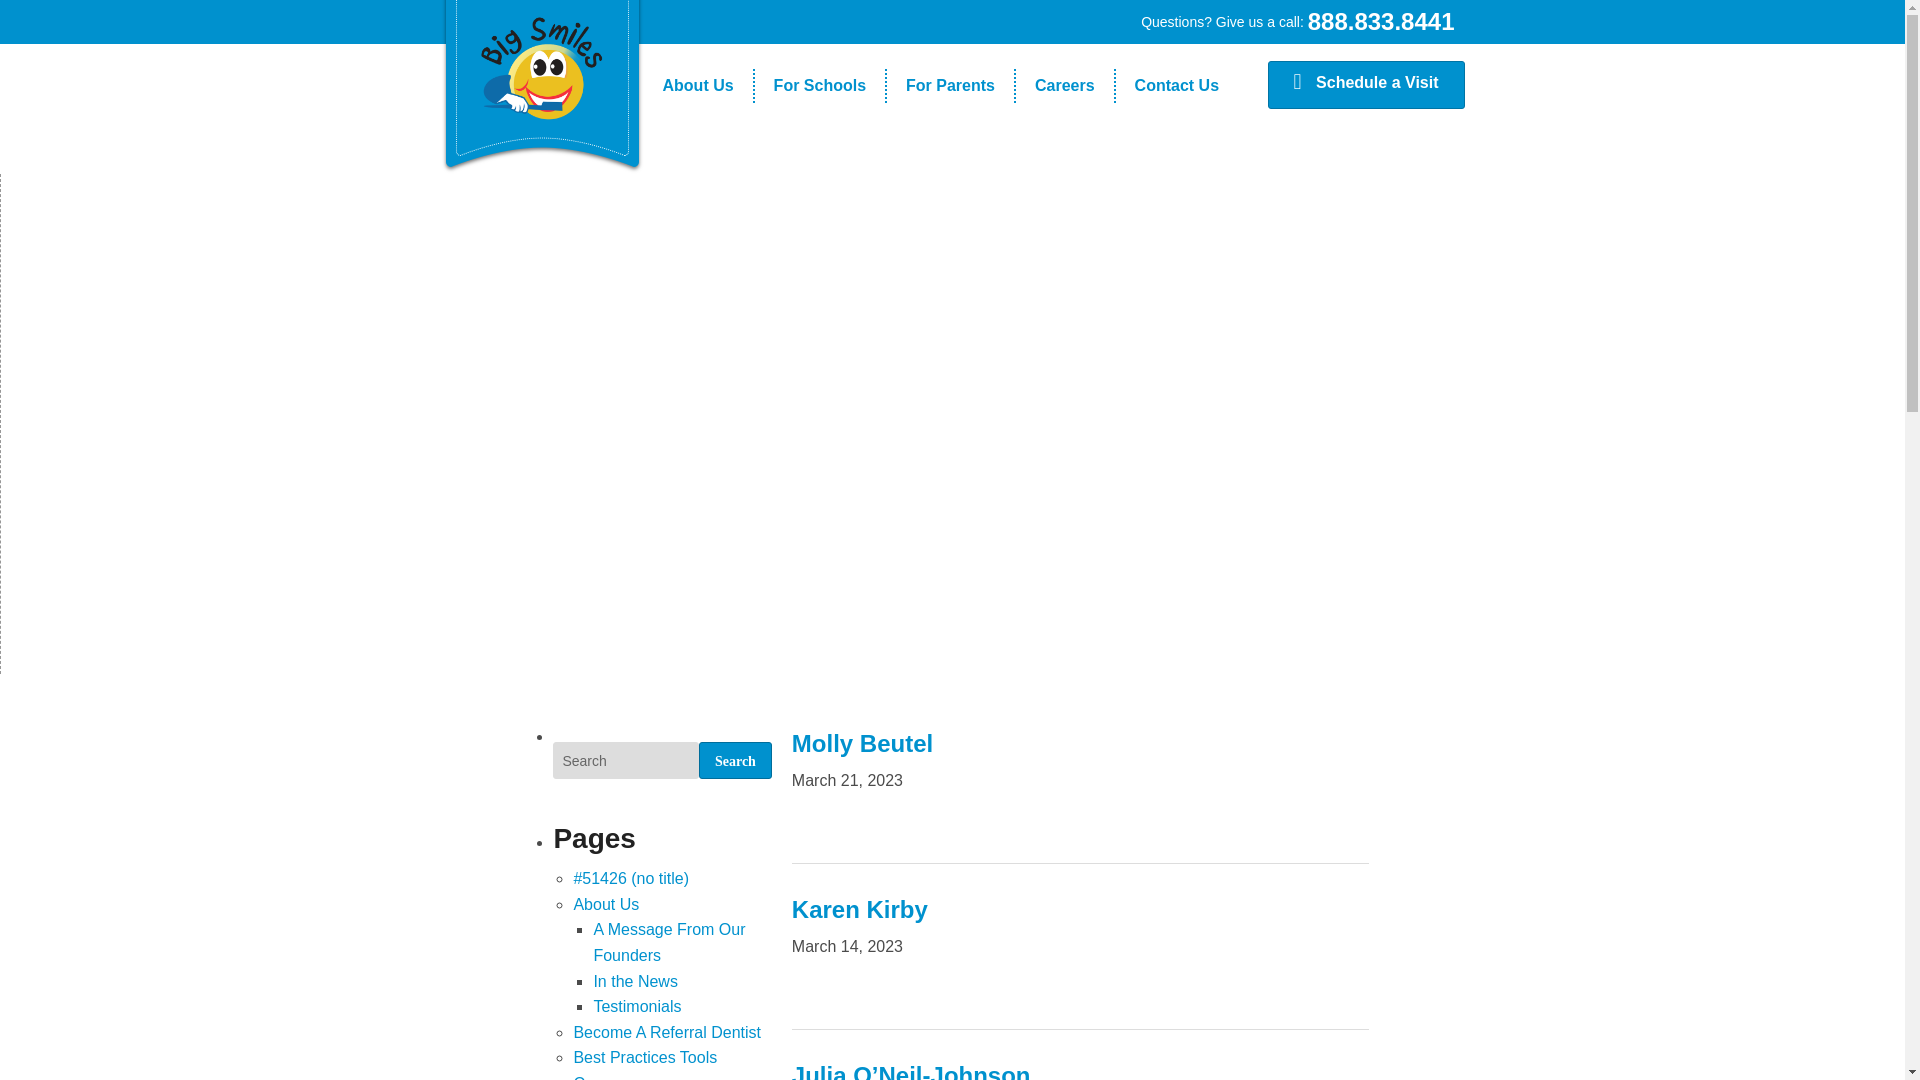 The image size is (1920, 1080). What do you see at coordinates (1064, 86) in the screenshot?
I see `Careers` at bounding box center [1064, 86].